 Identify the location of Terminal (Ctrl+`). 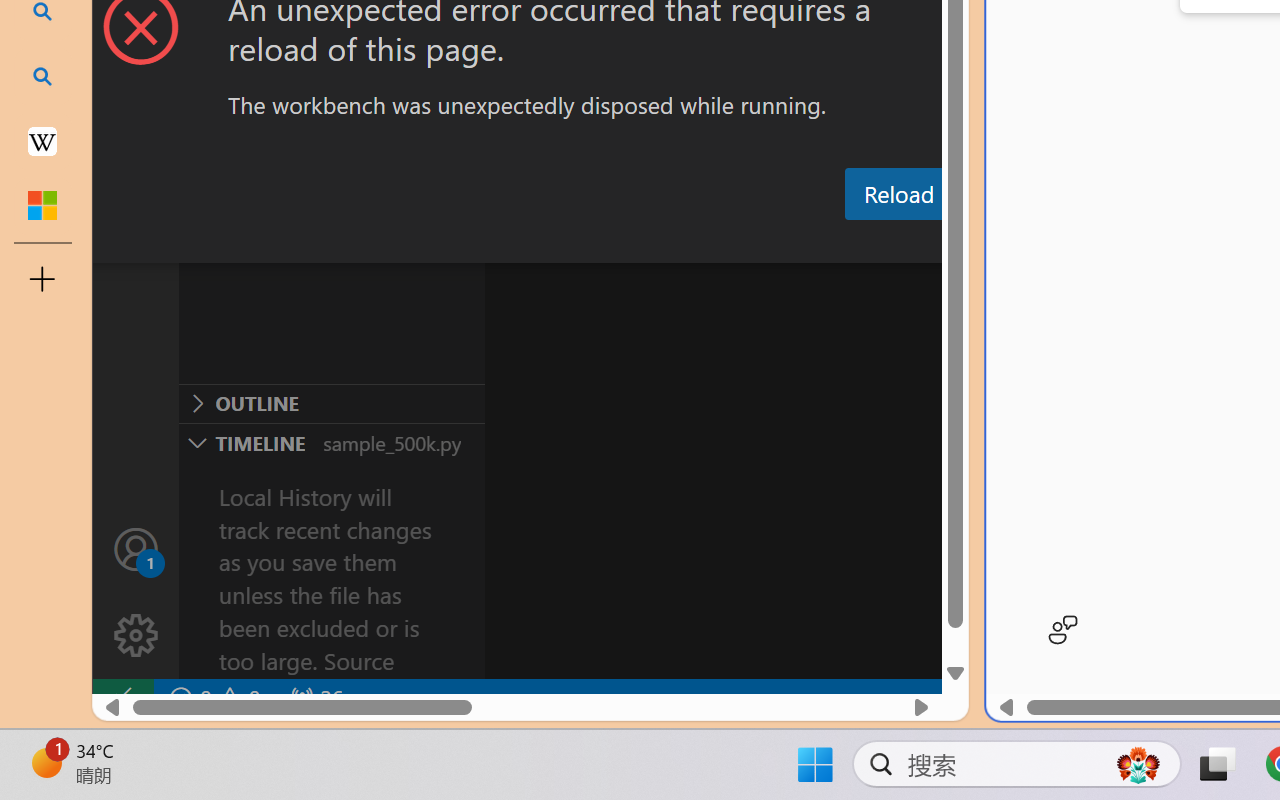
(1021, 243).